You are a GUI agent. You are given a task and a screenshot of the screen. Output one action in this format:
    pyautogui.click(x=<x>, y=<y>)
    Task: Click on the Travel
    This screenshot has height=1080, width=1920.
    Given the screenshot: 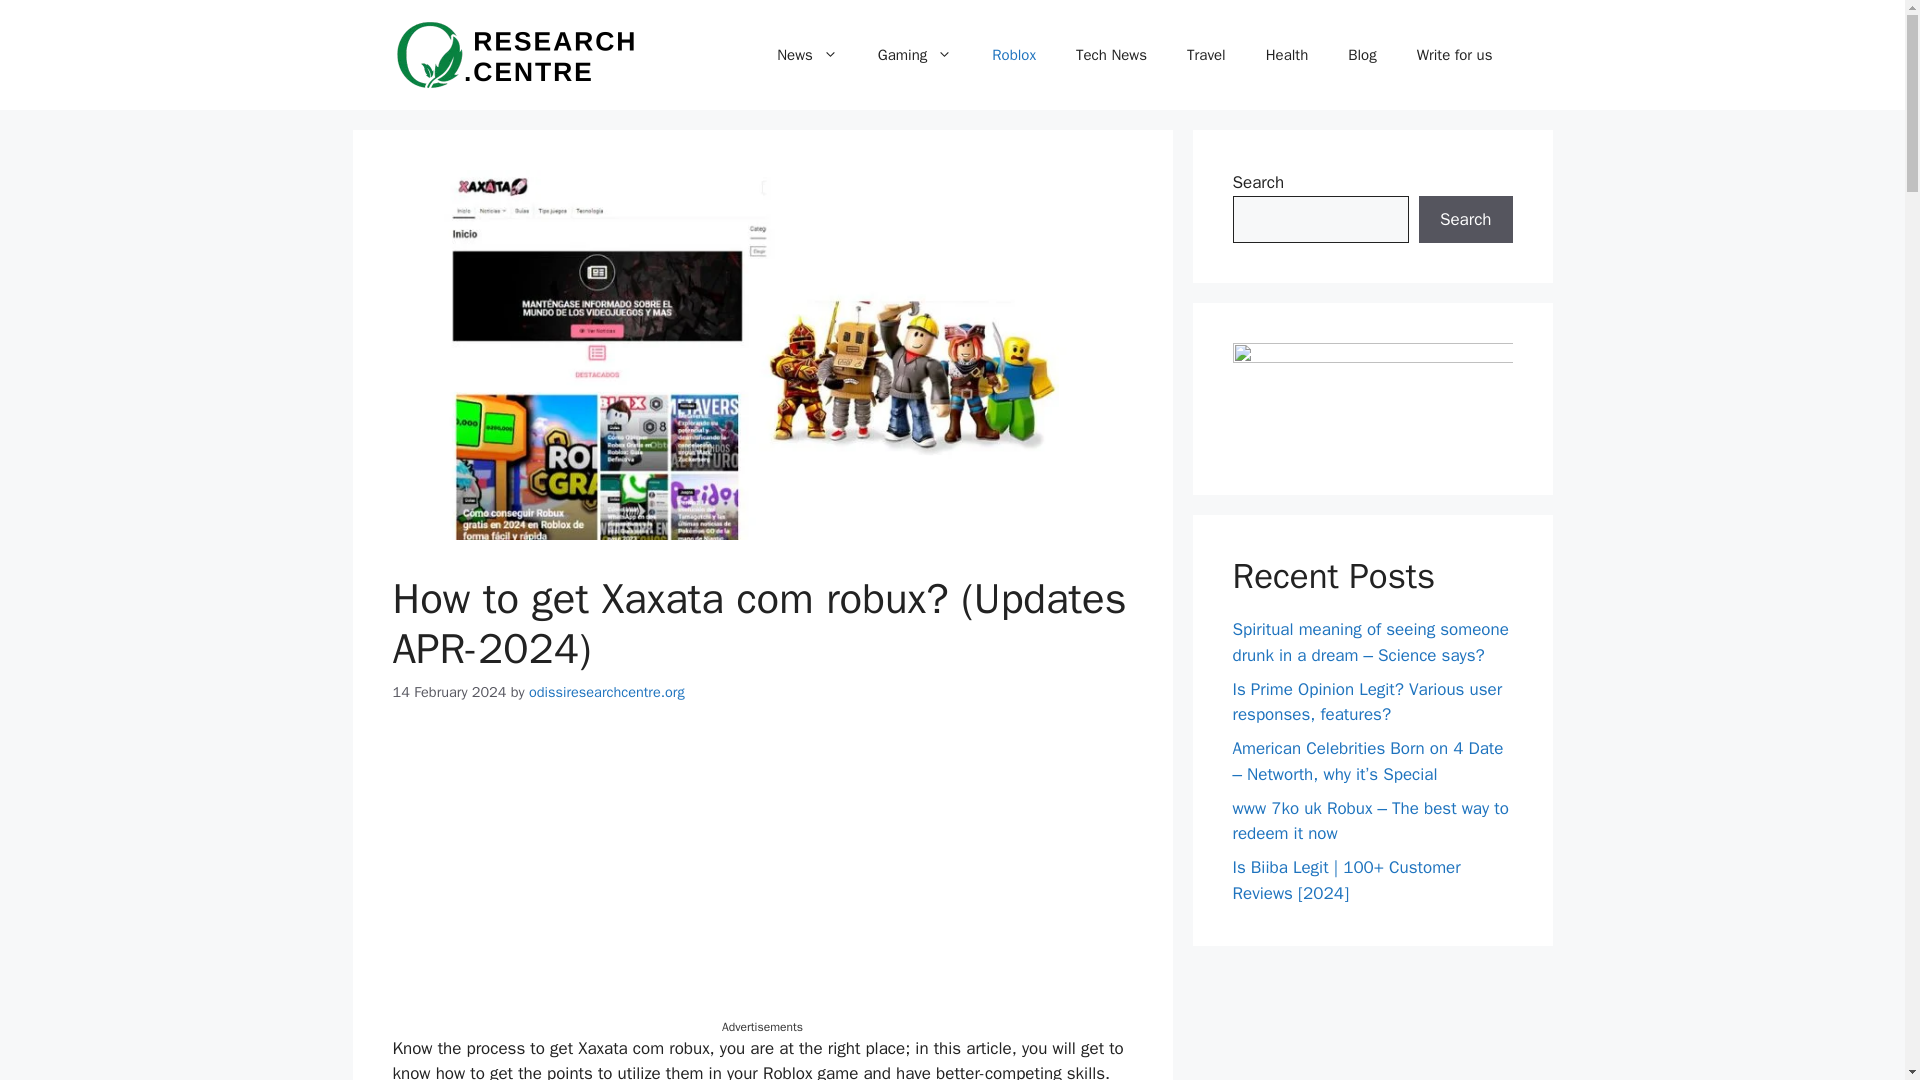 What is the action you would take?
    pyautogui.click(x=1206, y=54)
    